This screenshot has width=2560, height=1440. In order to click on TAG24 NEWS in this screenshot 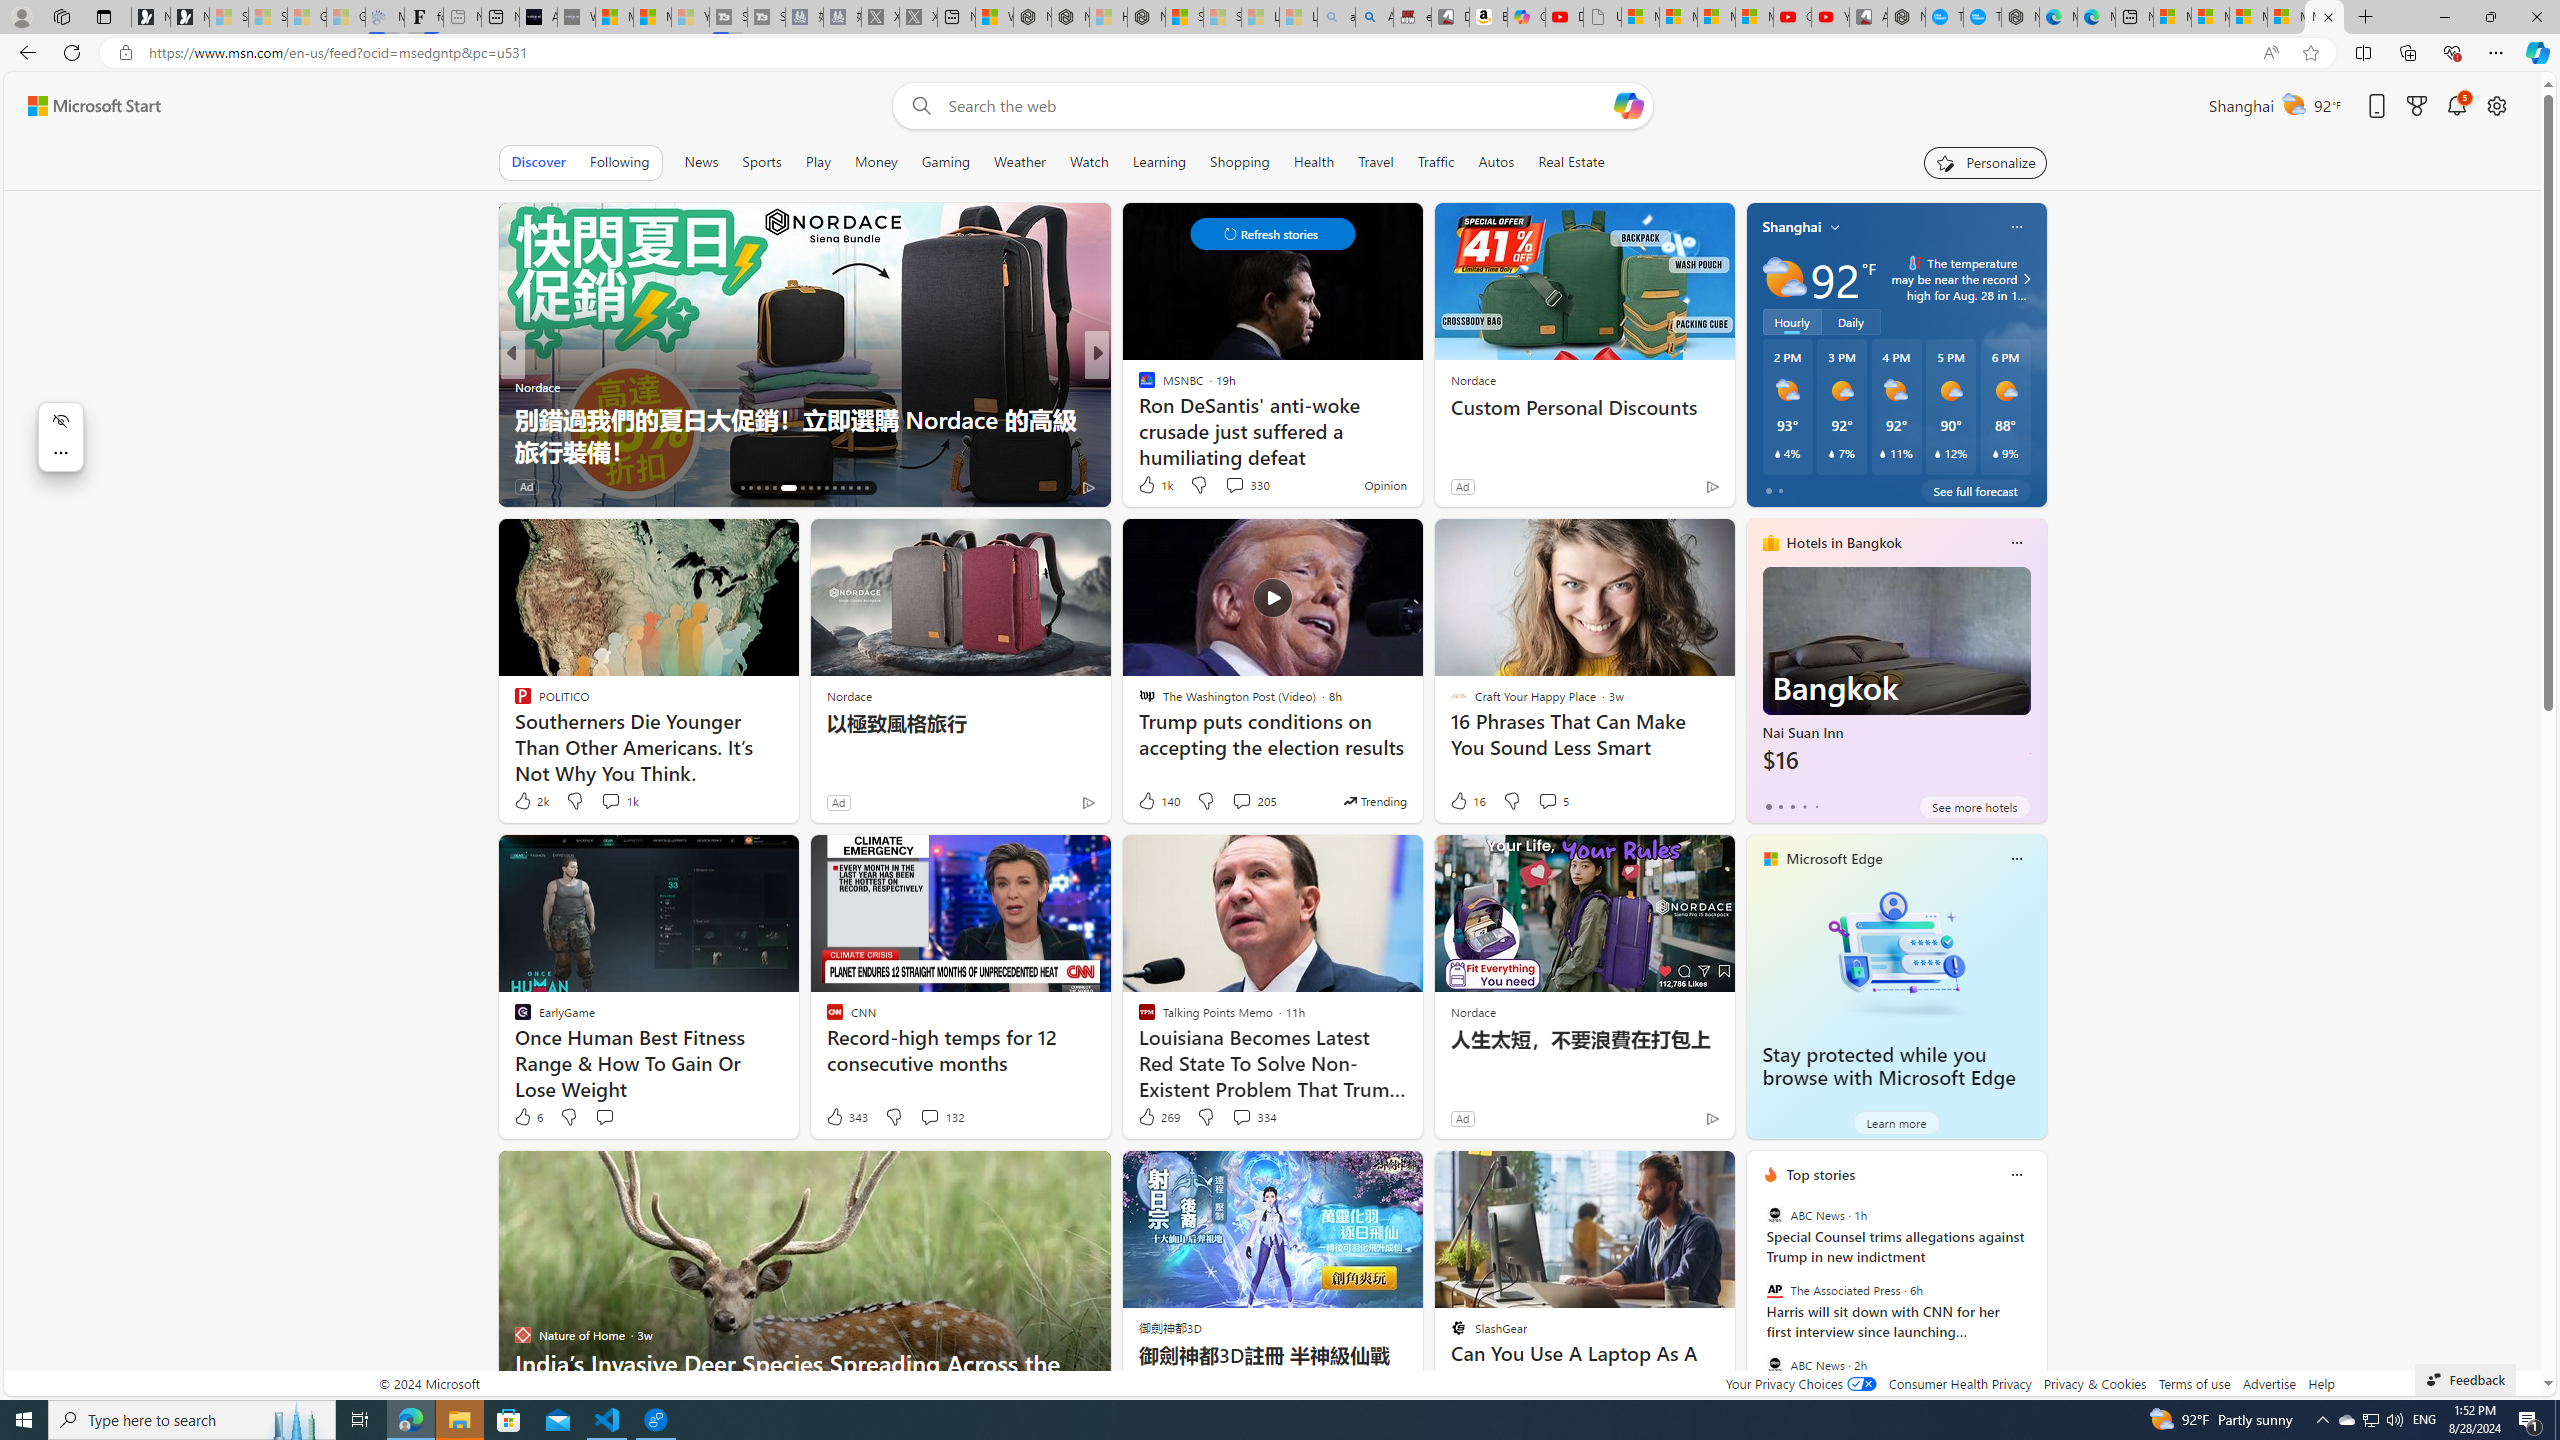, I will do `click(1137, 386)`.